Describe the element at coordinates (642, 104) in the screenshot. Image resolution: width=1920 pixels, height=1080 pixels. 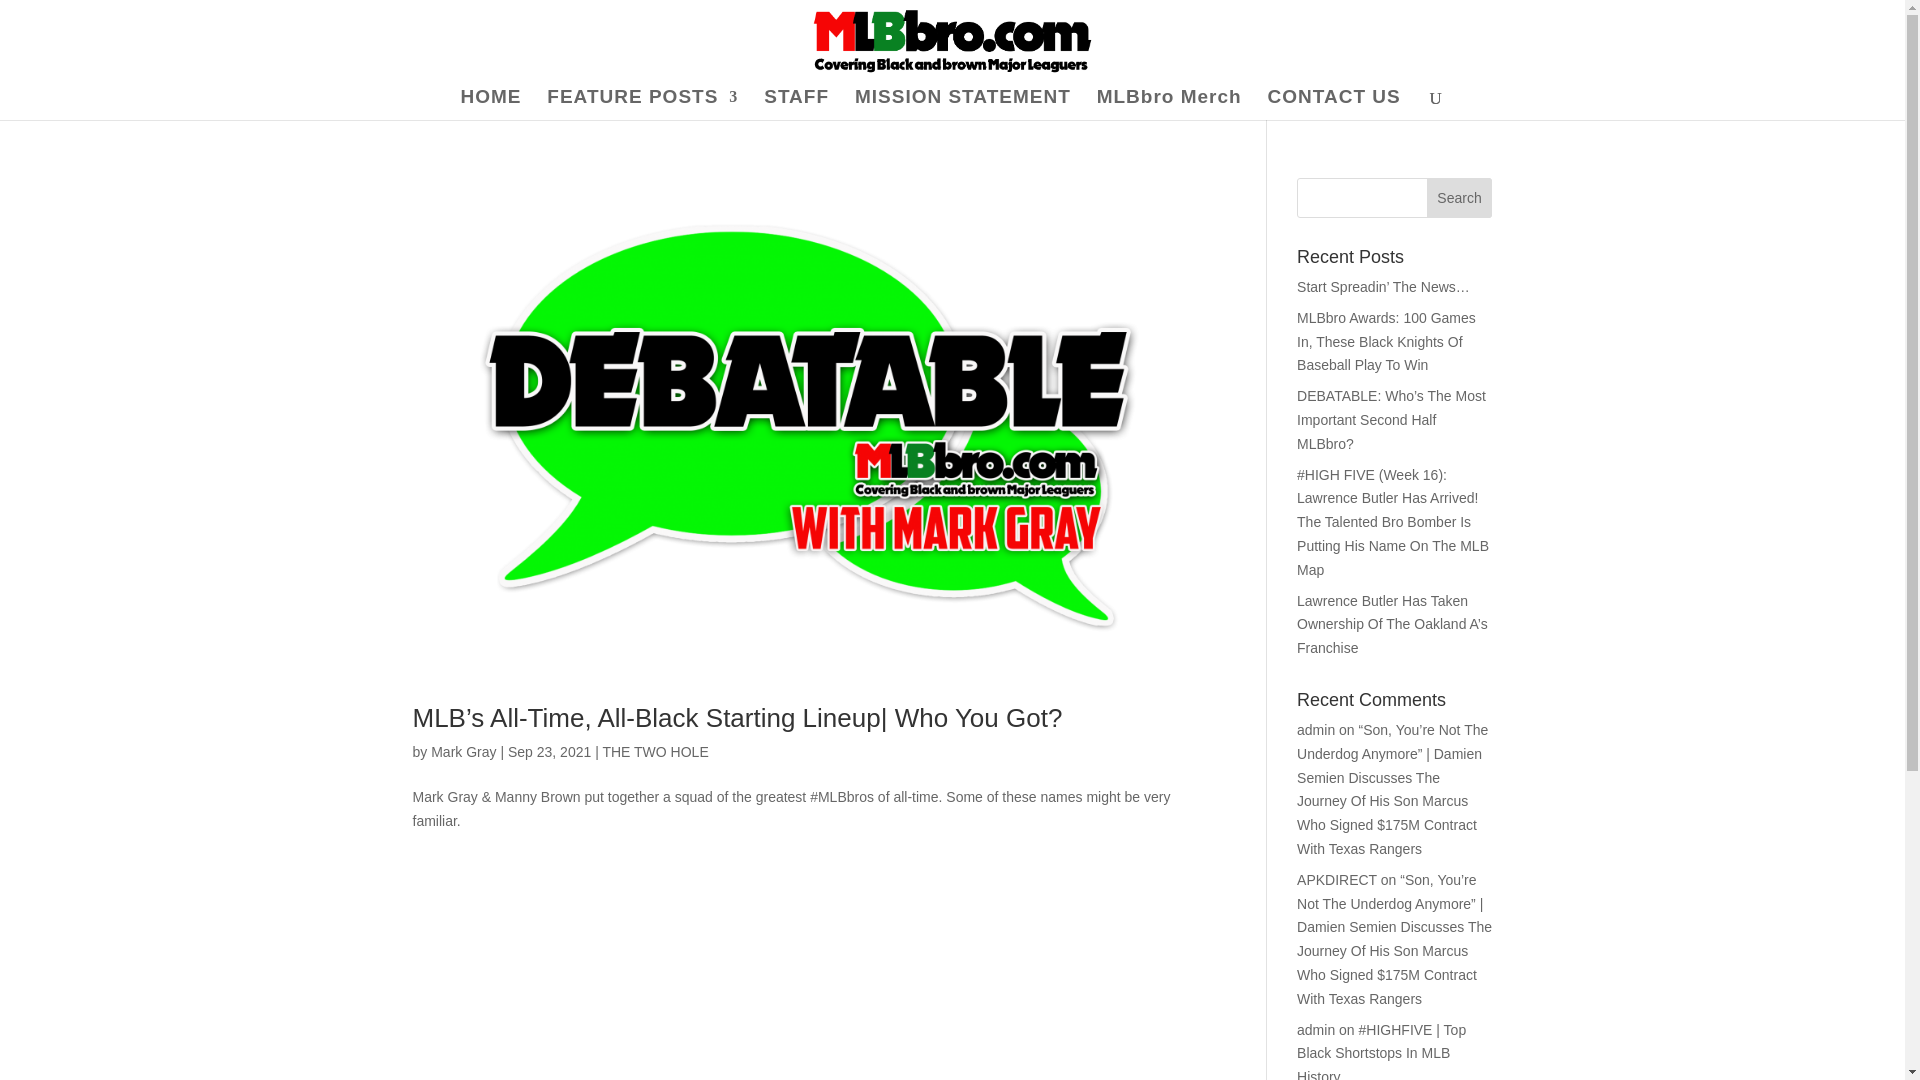
I see `FEATURE POSTS` at that location.